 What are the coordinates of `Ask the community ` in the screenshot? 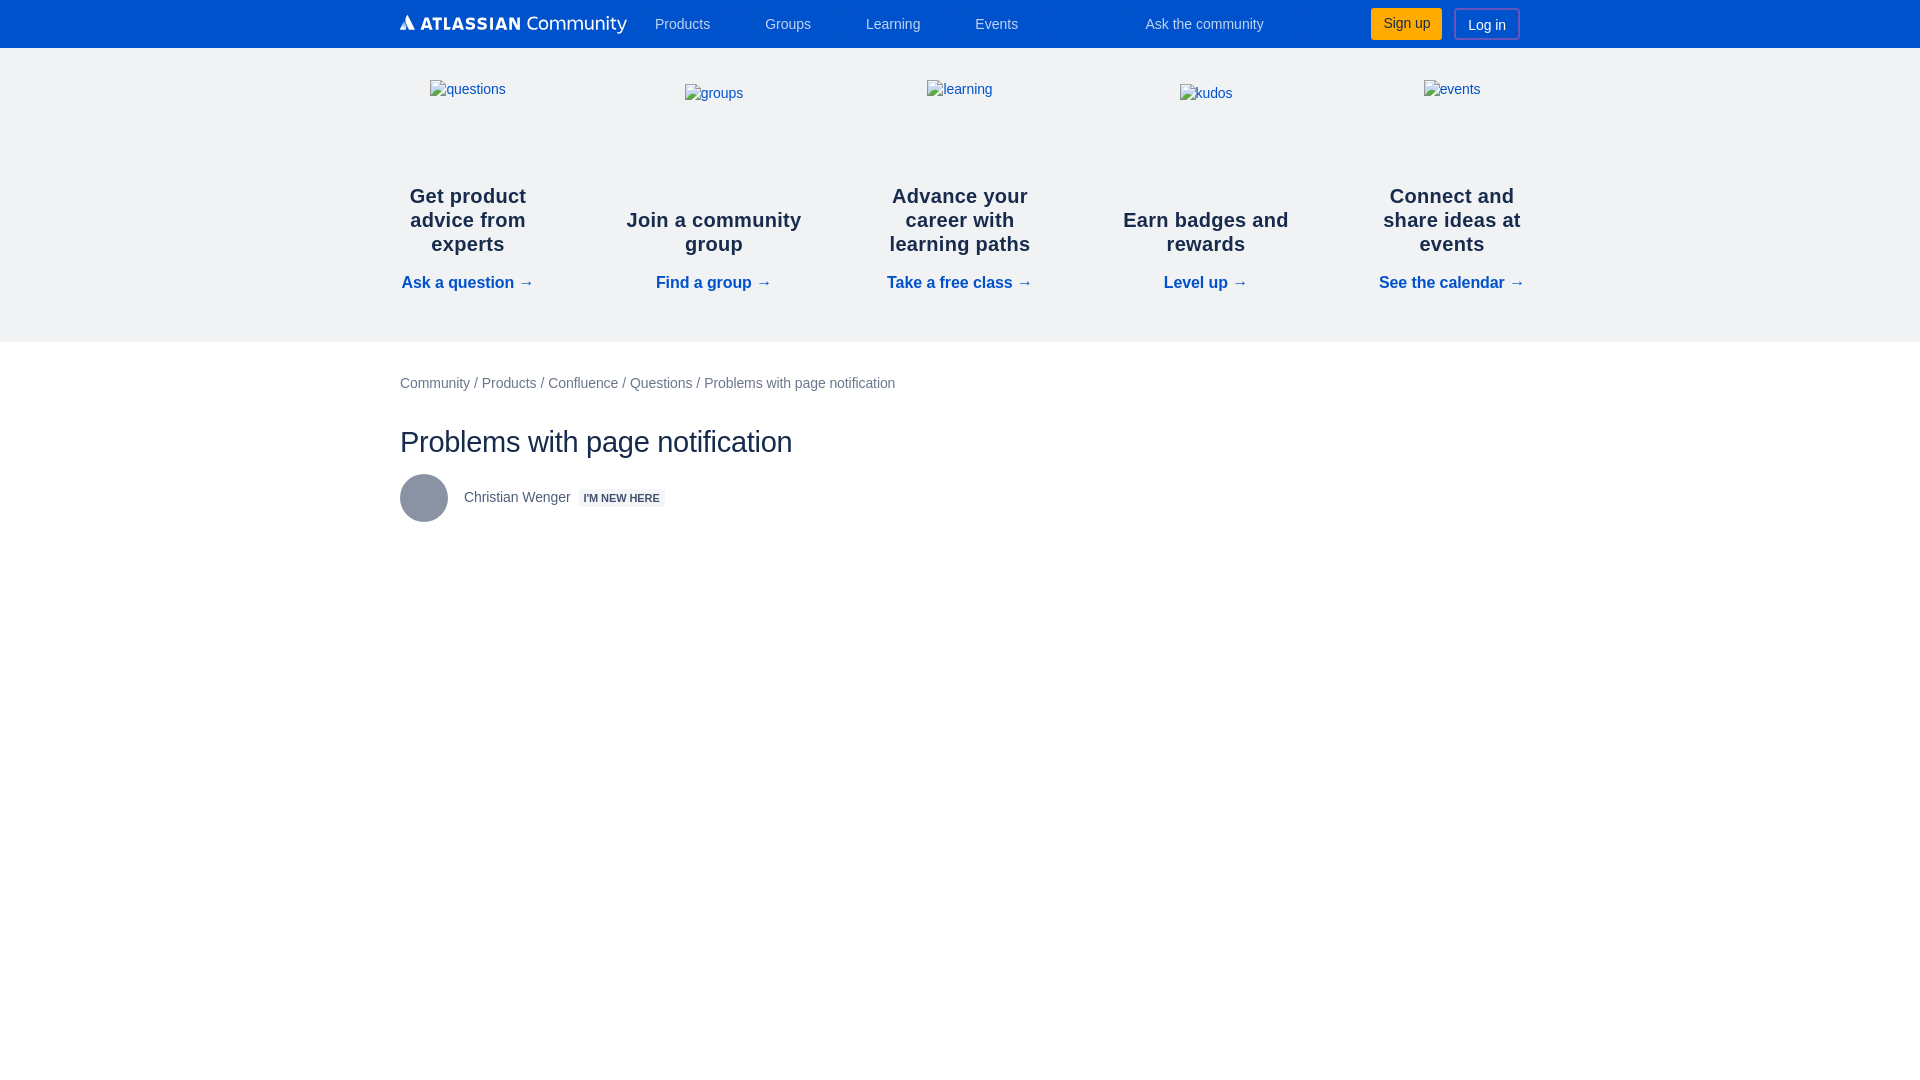 It's located at (1218, 23).